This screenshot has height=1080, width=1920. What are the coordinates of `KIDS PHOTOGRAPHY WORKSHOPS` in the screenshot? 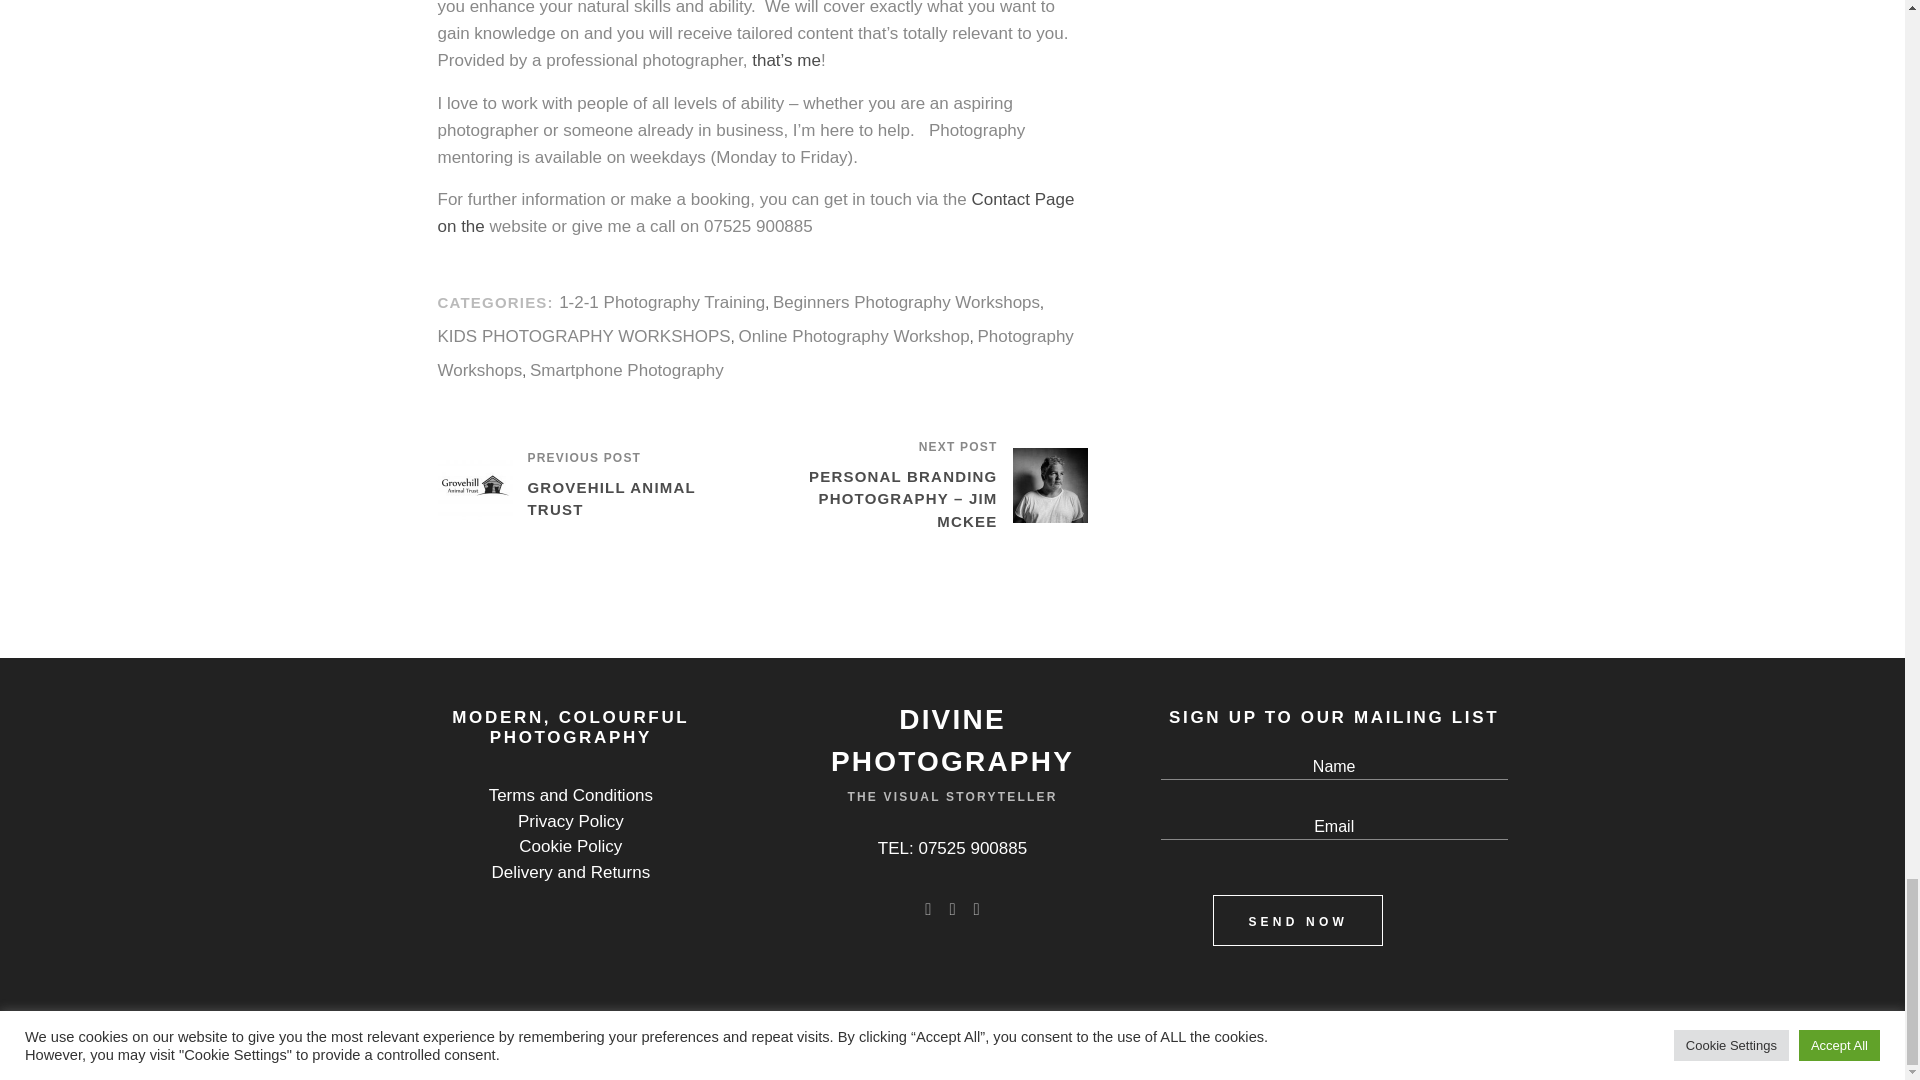 It's located at (584, 336).